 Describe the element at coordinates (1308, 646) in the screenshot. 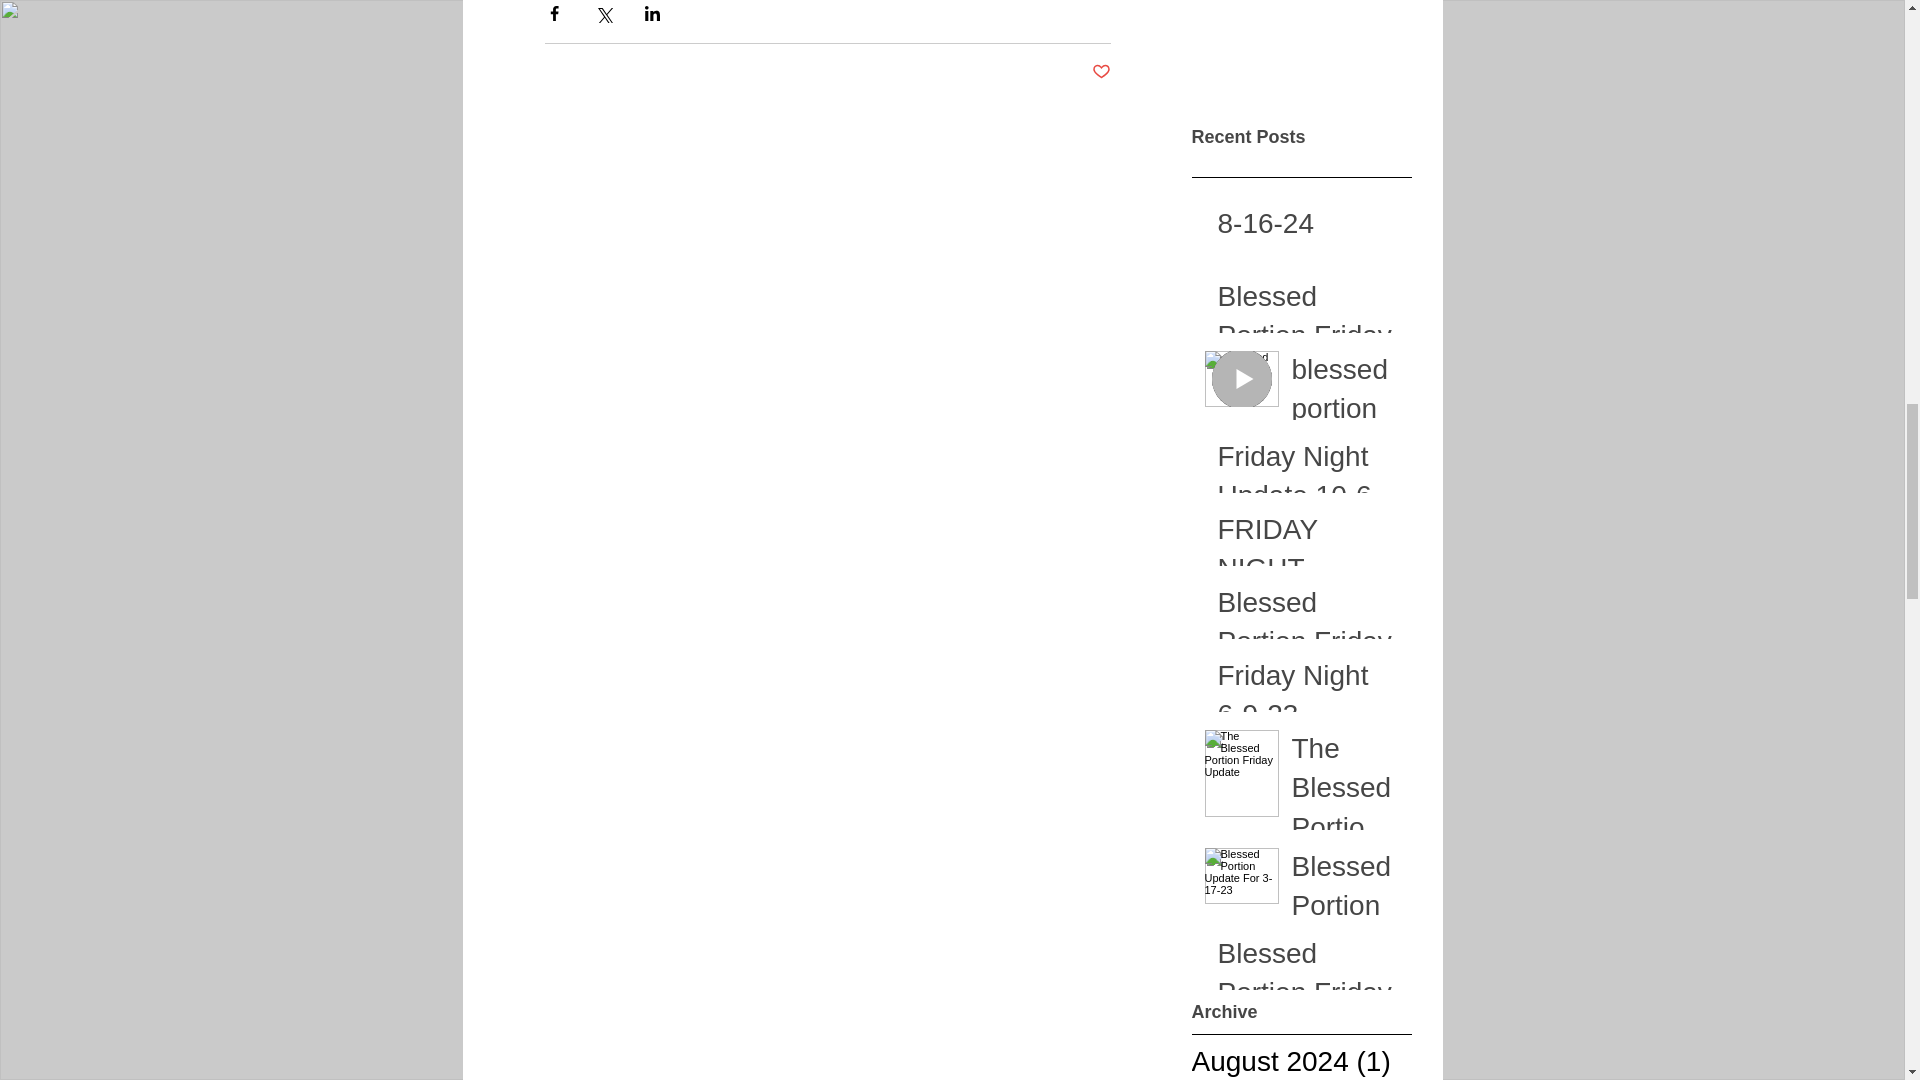

I see `Blessed Portion Friday Update` at that location.